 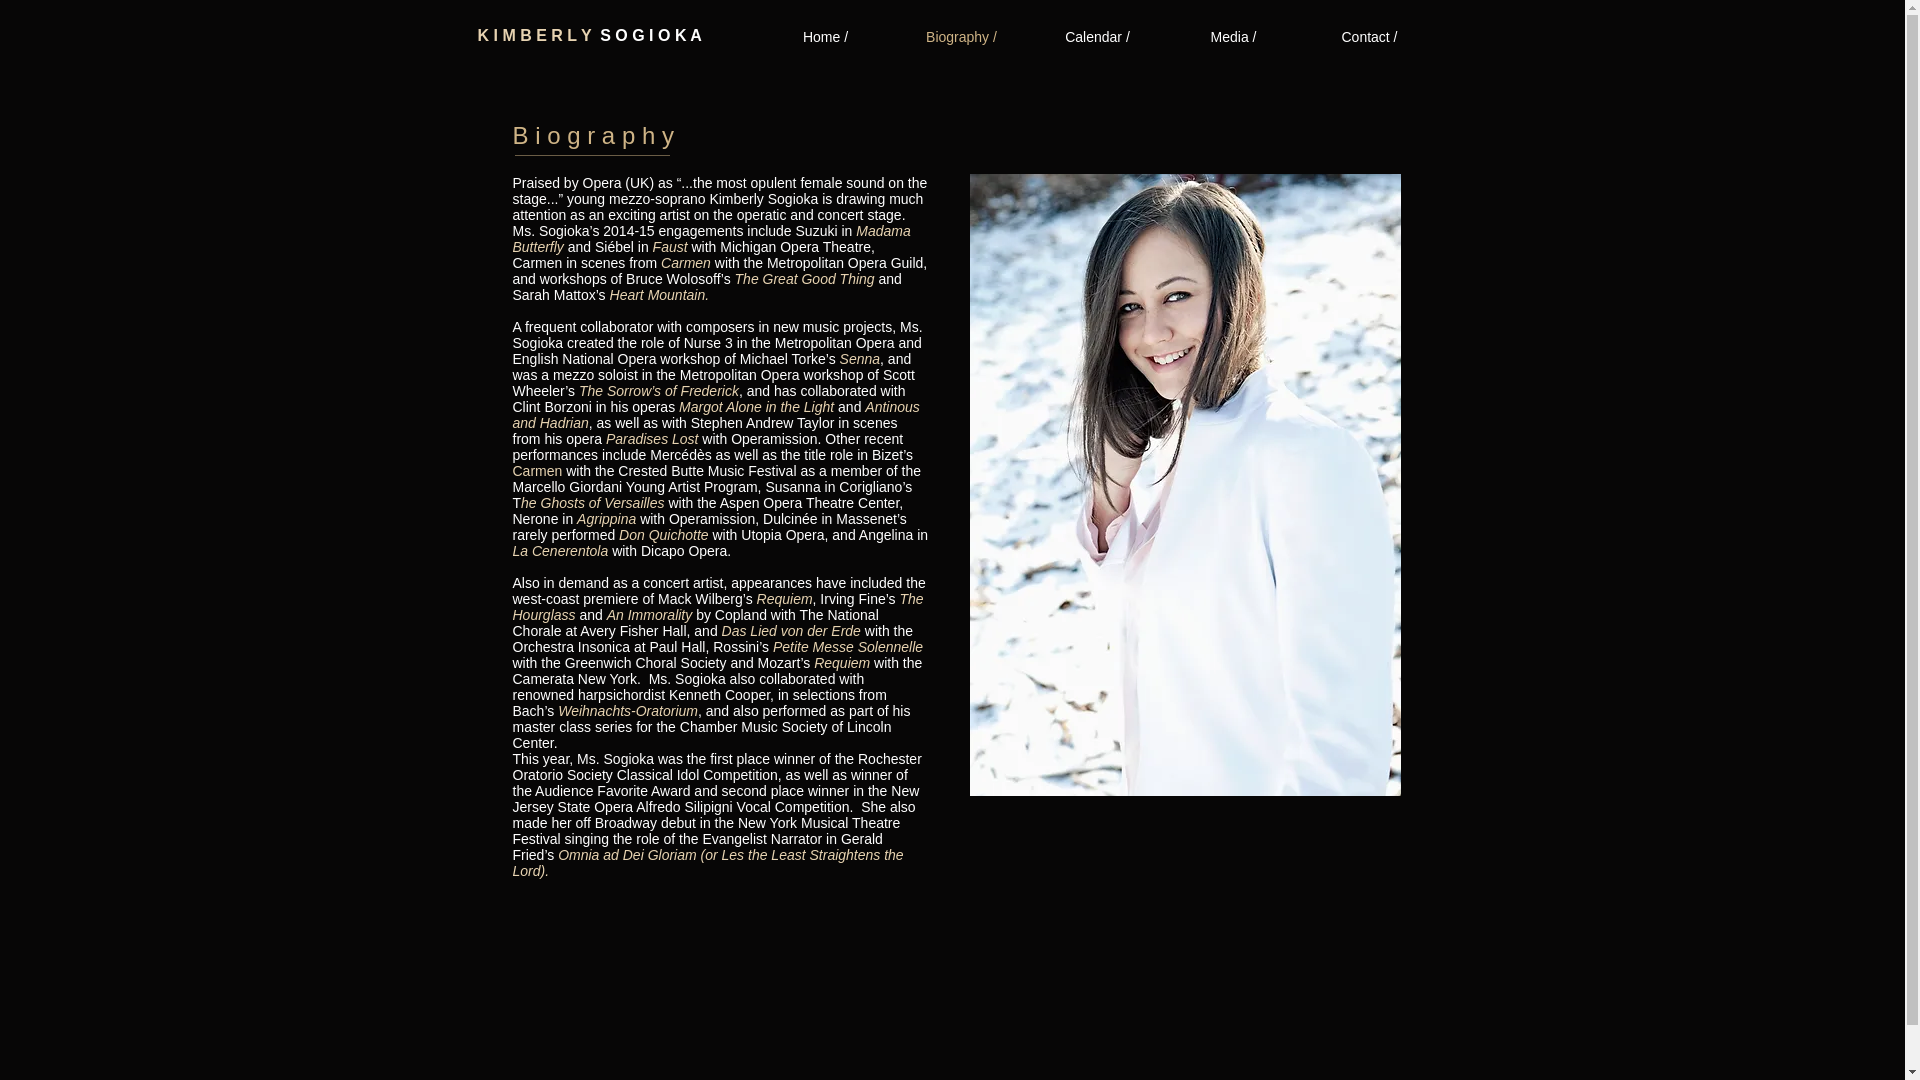 What do you see at coordinates (650, 36) in the screenshot?
I see `S O G I O K A` at bounding box center [650, 36].